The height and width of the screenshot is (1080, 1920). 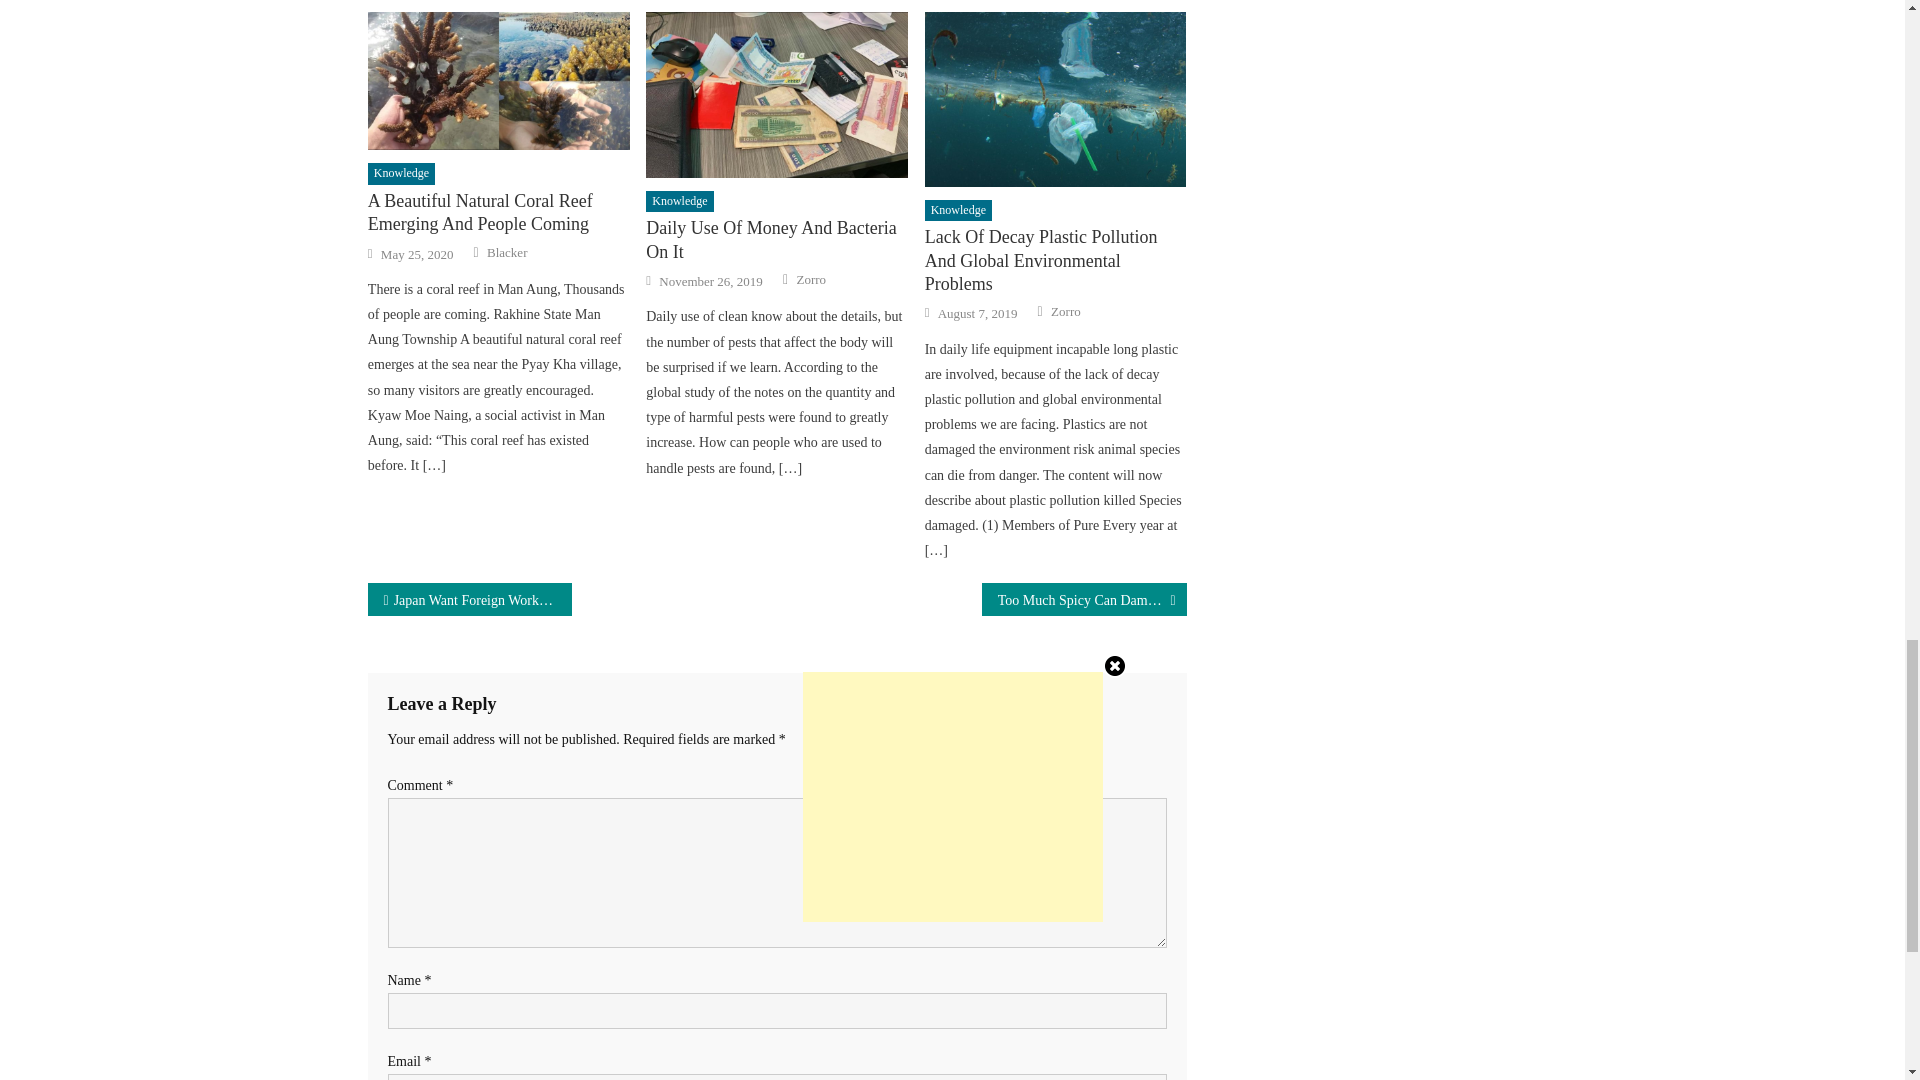 I want to click on A Beautiful Natural Coral Reef Emerging And People Coming, so click(x=498, y=80).